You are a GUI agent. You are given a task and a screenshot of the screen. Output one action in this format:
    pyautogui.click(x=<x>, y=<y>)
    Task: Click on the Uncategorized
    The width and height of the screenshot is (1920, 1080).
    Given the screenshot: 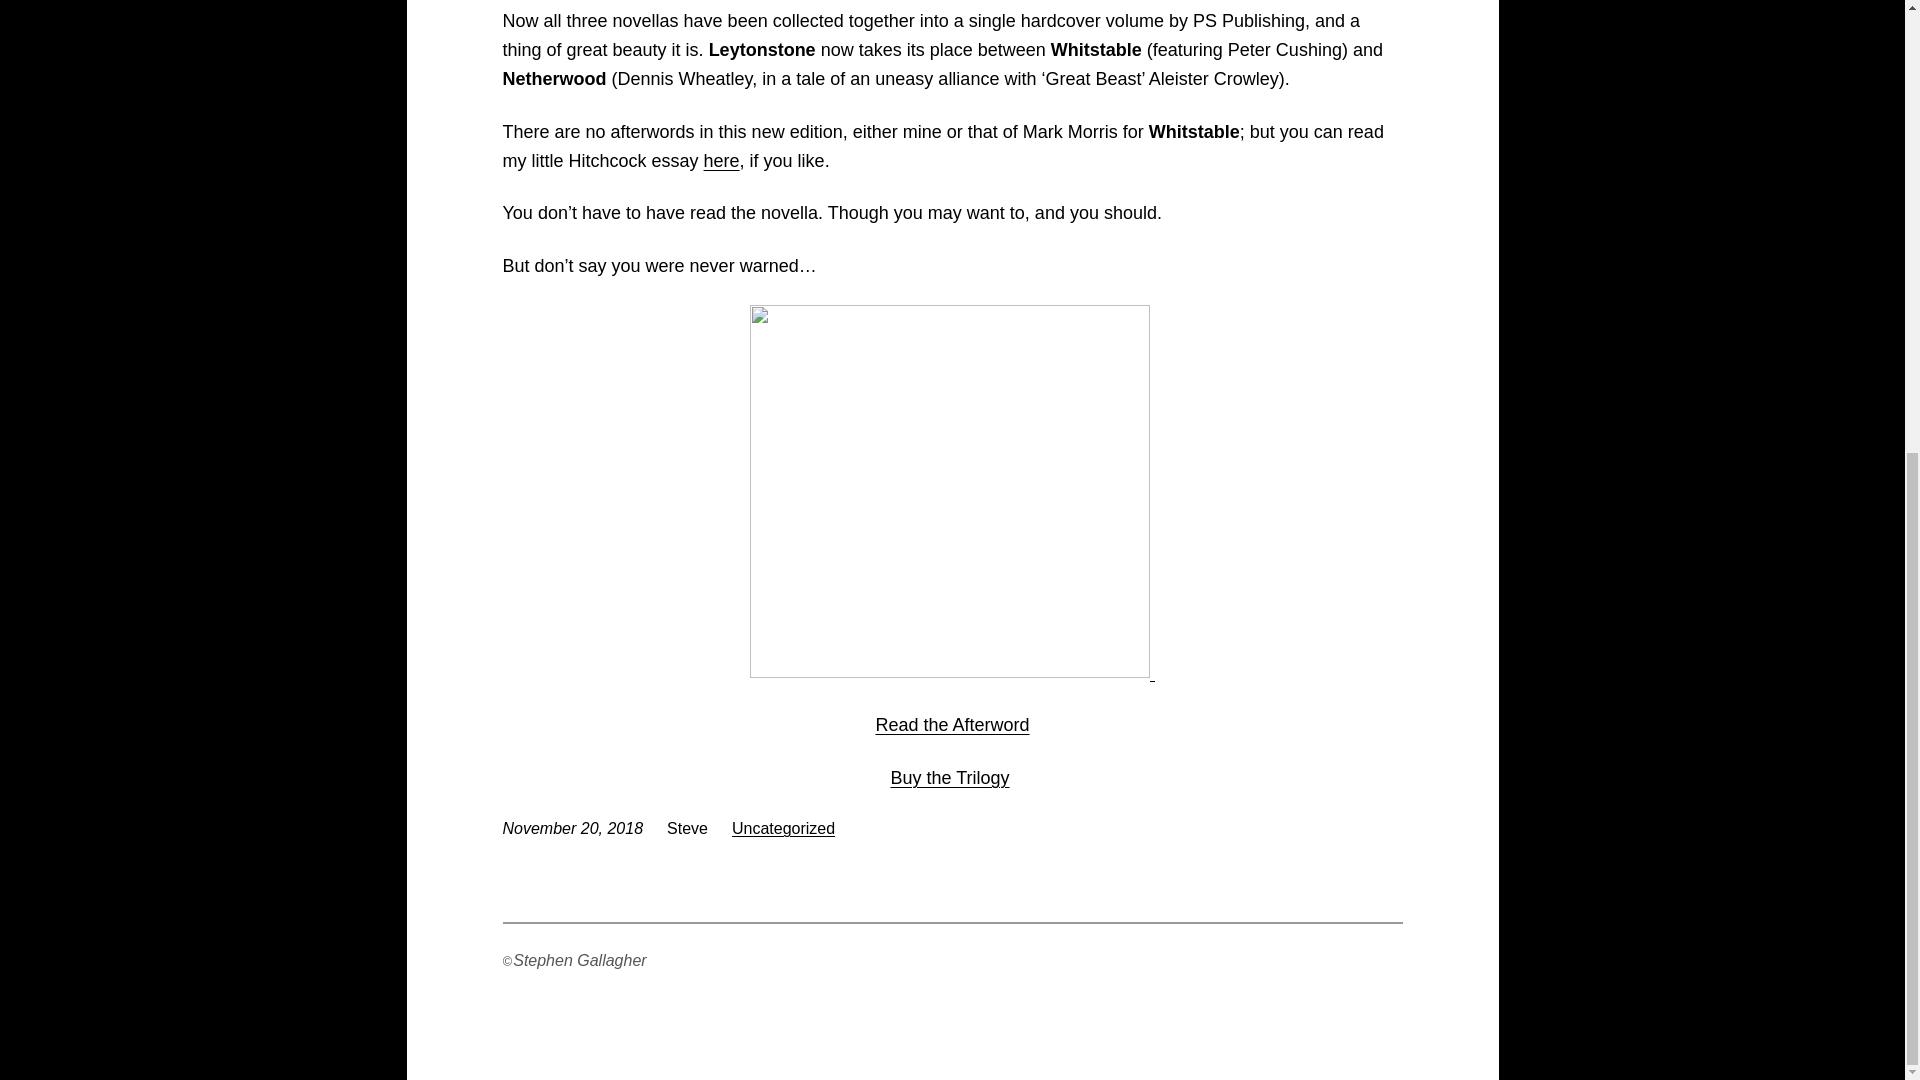 What is the action you would take?
    pyautogui.click(x=783, y=828)
    